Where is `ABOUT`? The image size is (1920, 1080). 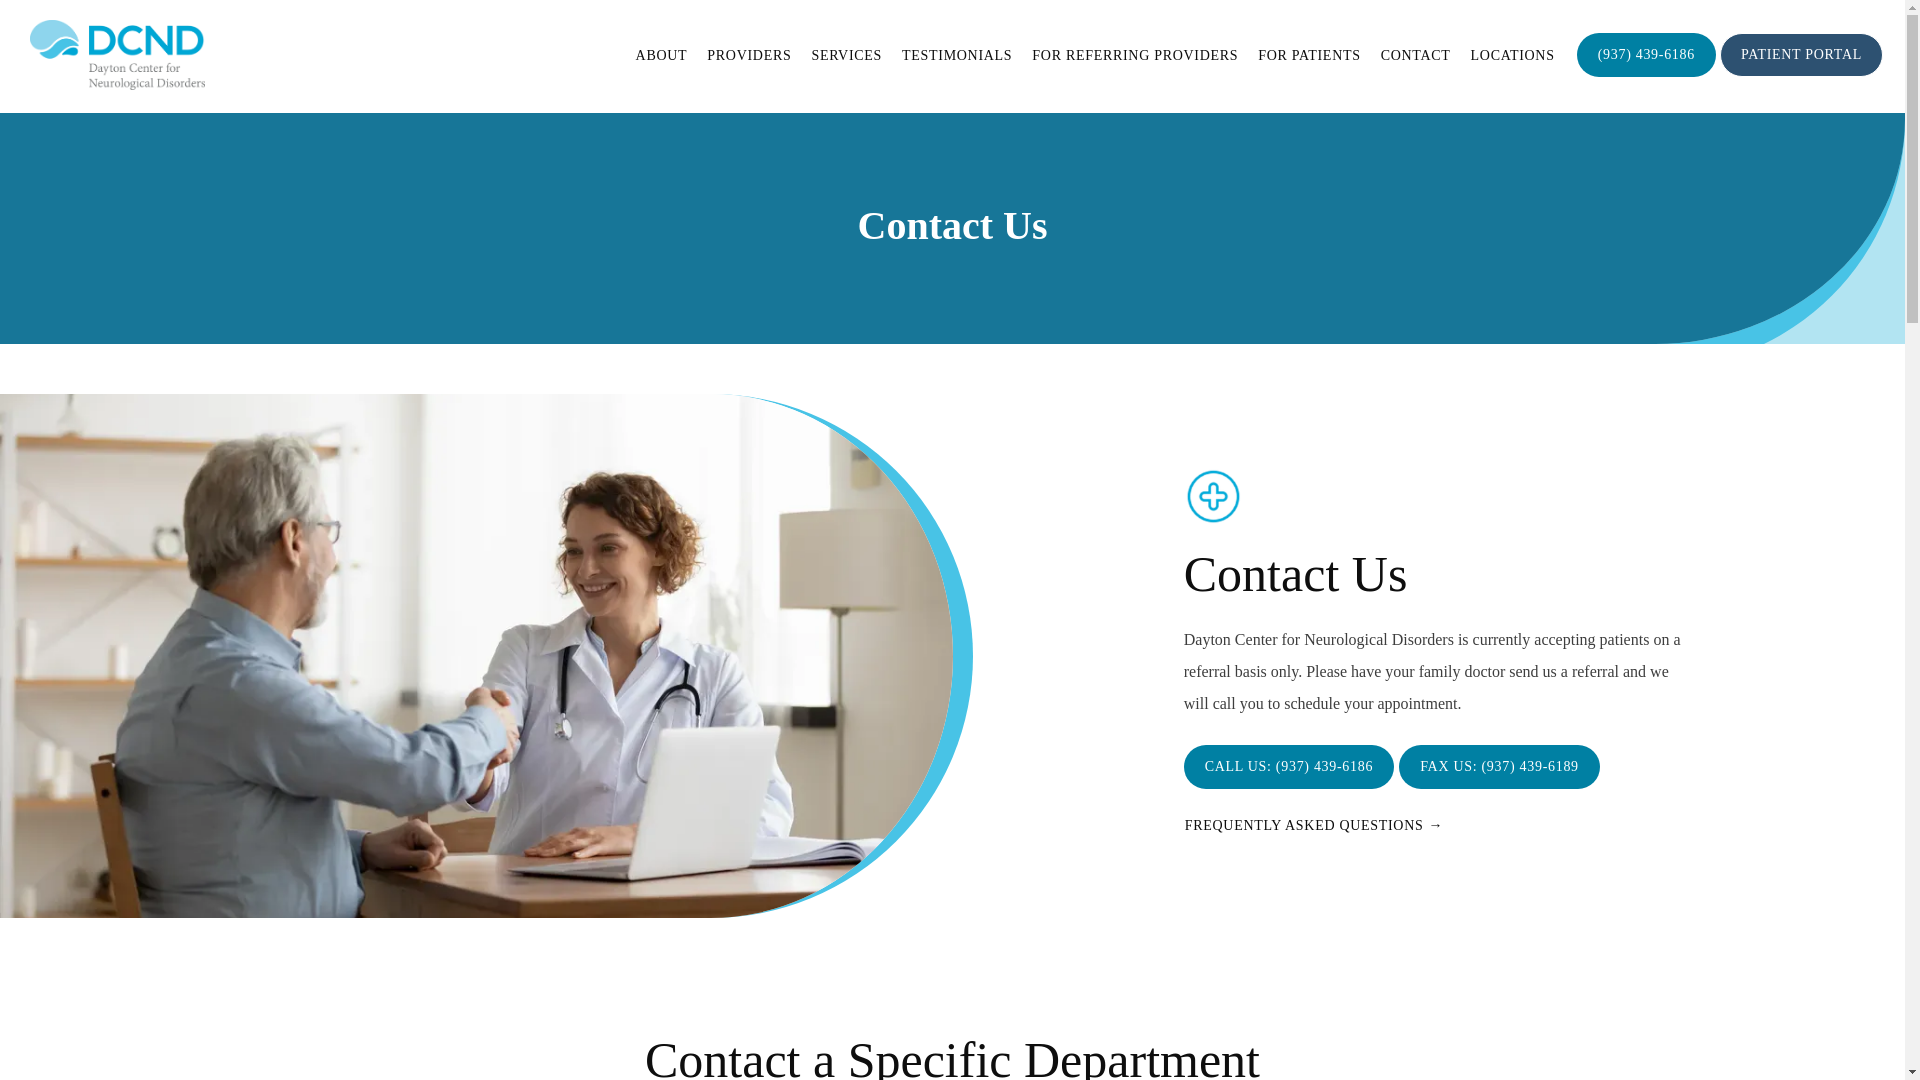 ABOUT is located at coordinates (661, 54).